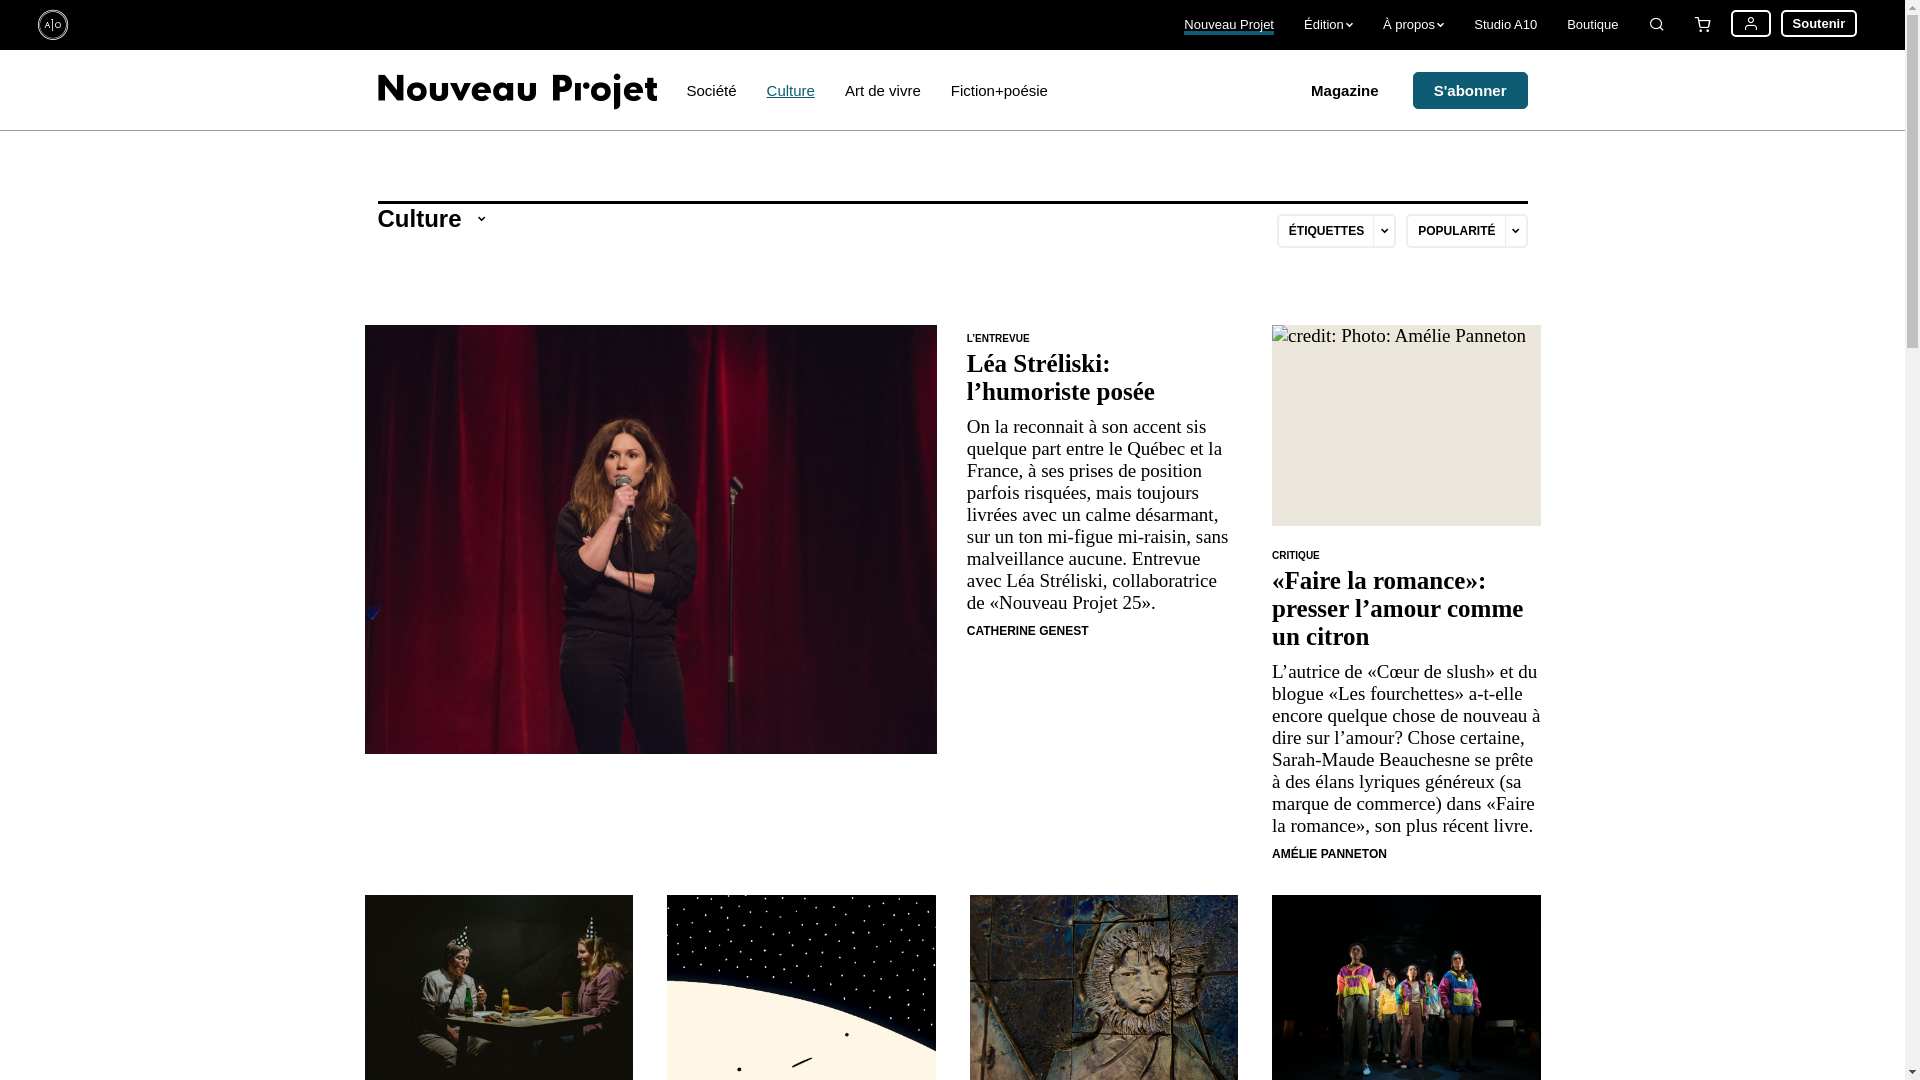 The image size is (1920, 1080). What do you see at coordinates (1296, 556) in the screenshot?
I see `CRITIQUE` at bounding box center [1296, 556].